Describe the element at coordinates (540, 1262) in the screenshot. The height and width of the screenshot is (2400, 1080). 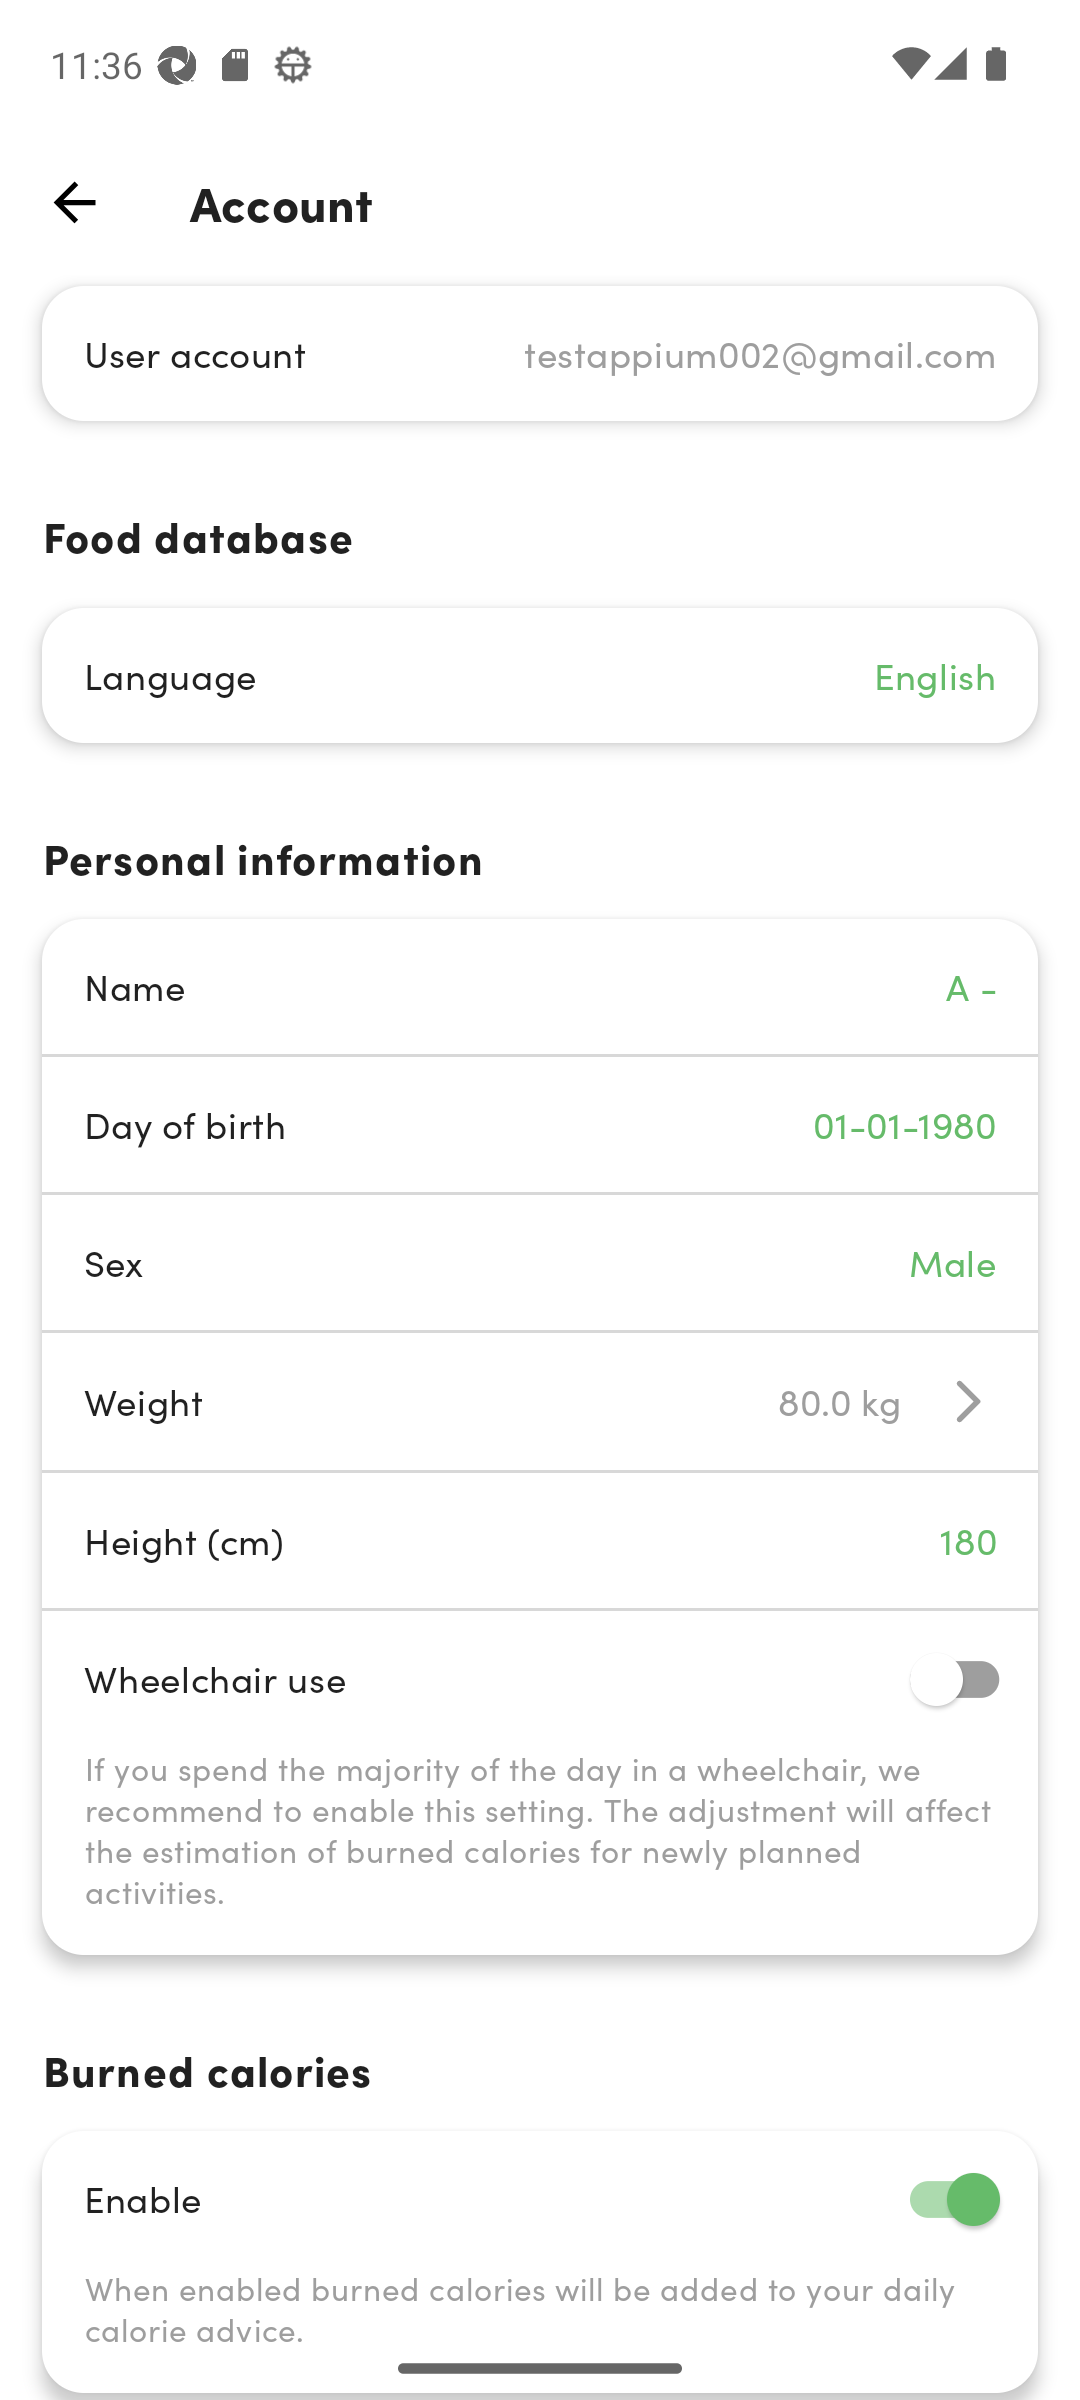
I see `Sex Male` at that location.